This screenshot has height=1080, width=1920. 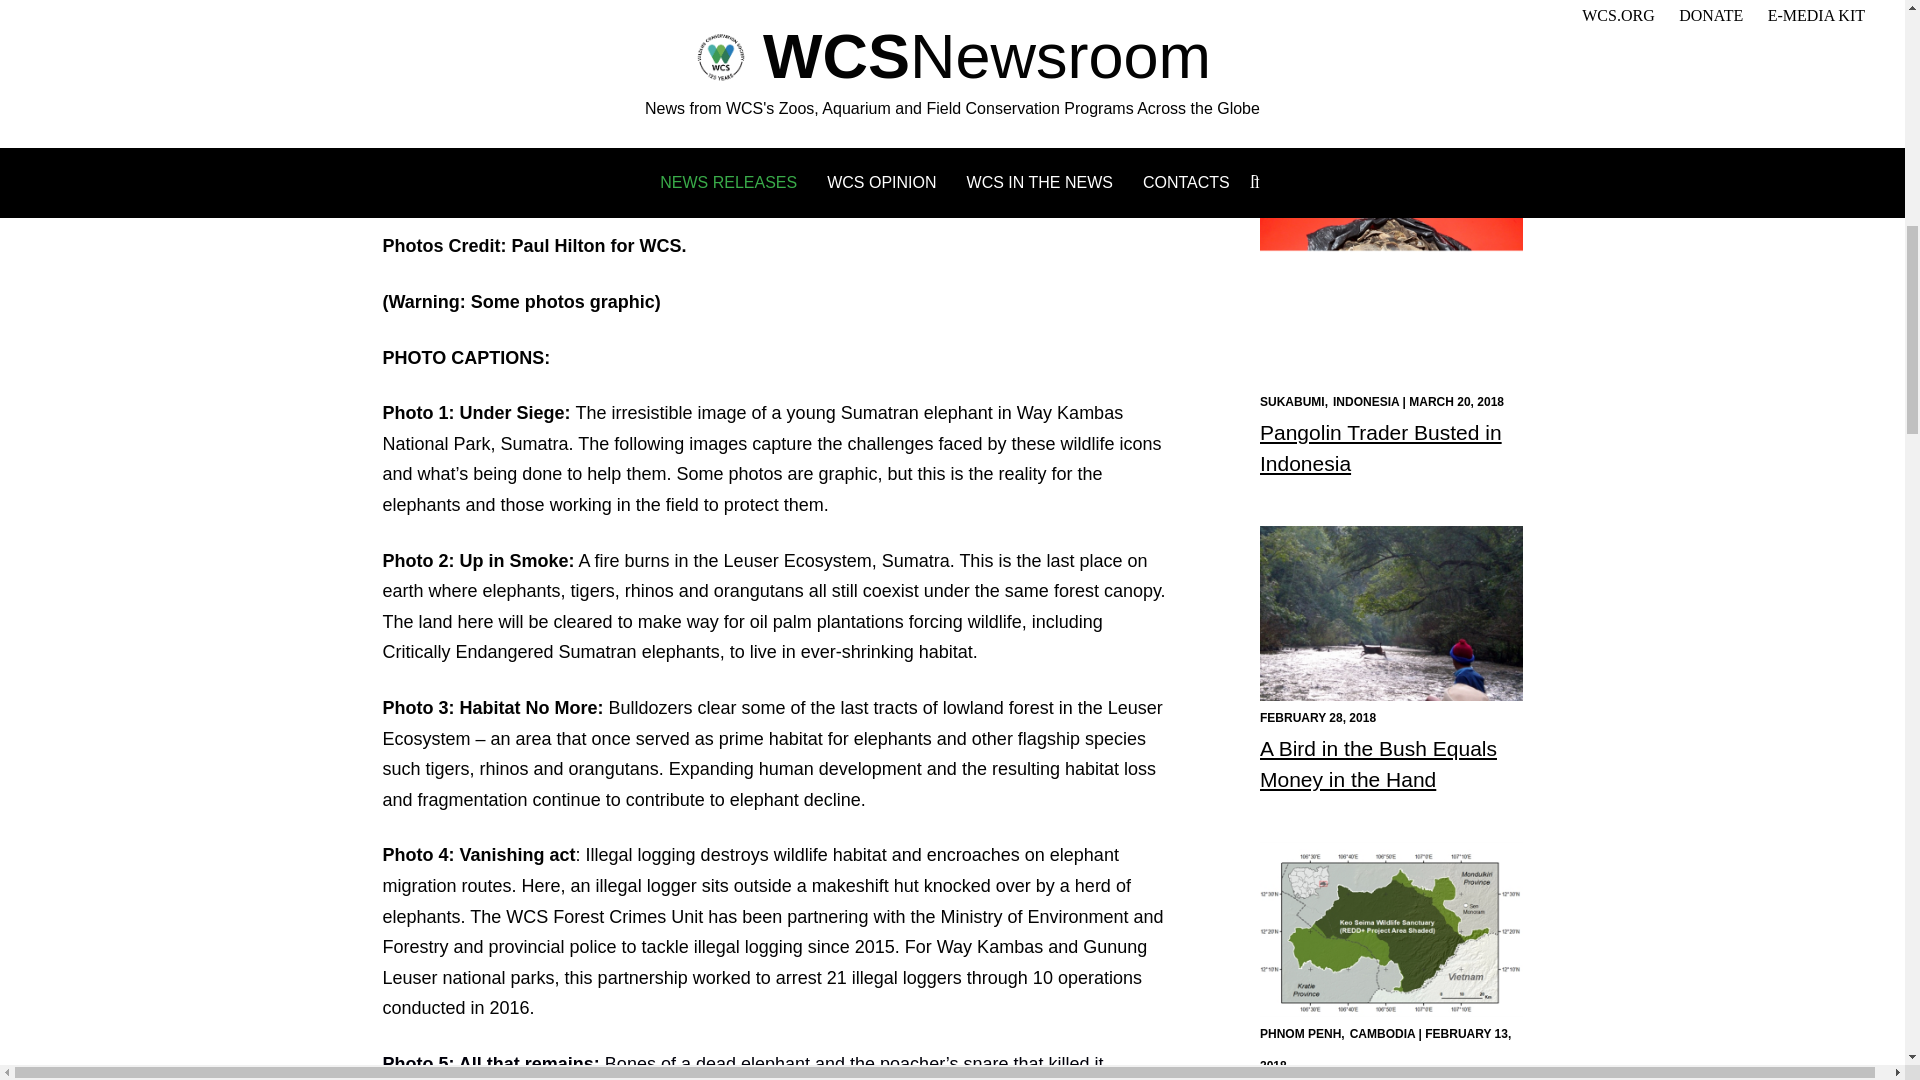 What do you see at coordinates (1380, 448) in the screenshot?
I see `Pangolin Trader Busted in Indonesia` at bounding box center [1380, 448].